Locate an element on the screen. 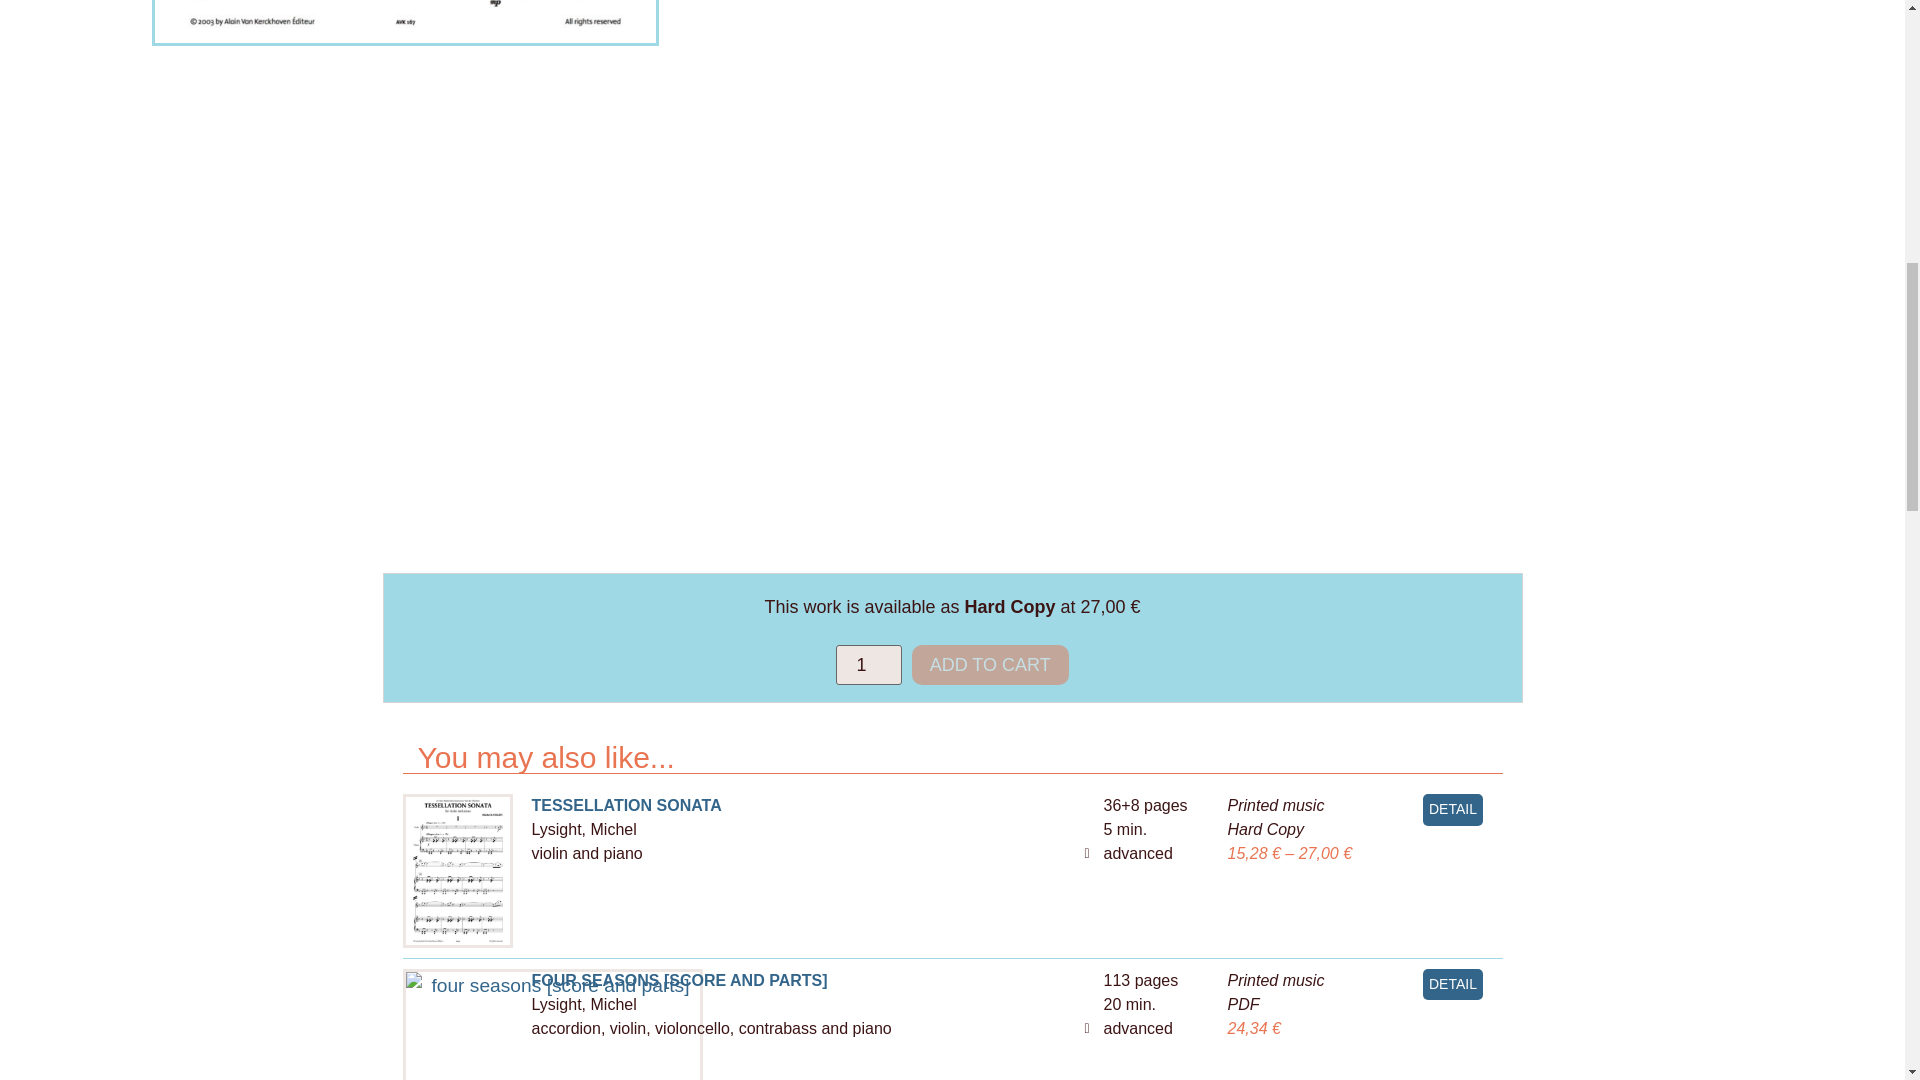  1 is located at coordinates (868, 664).